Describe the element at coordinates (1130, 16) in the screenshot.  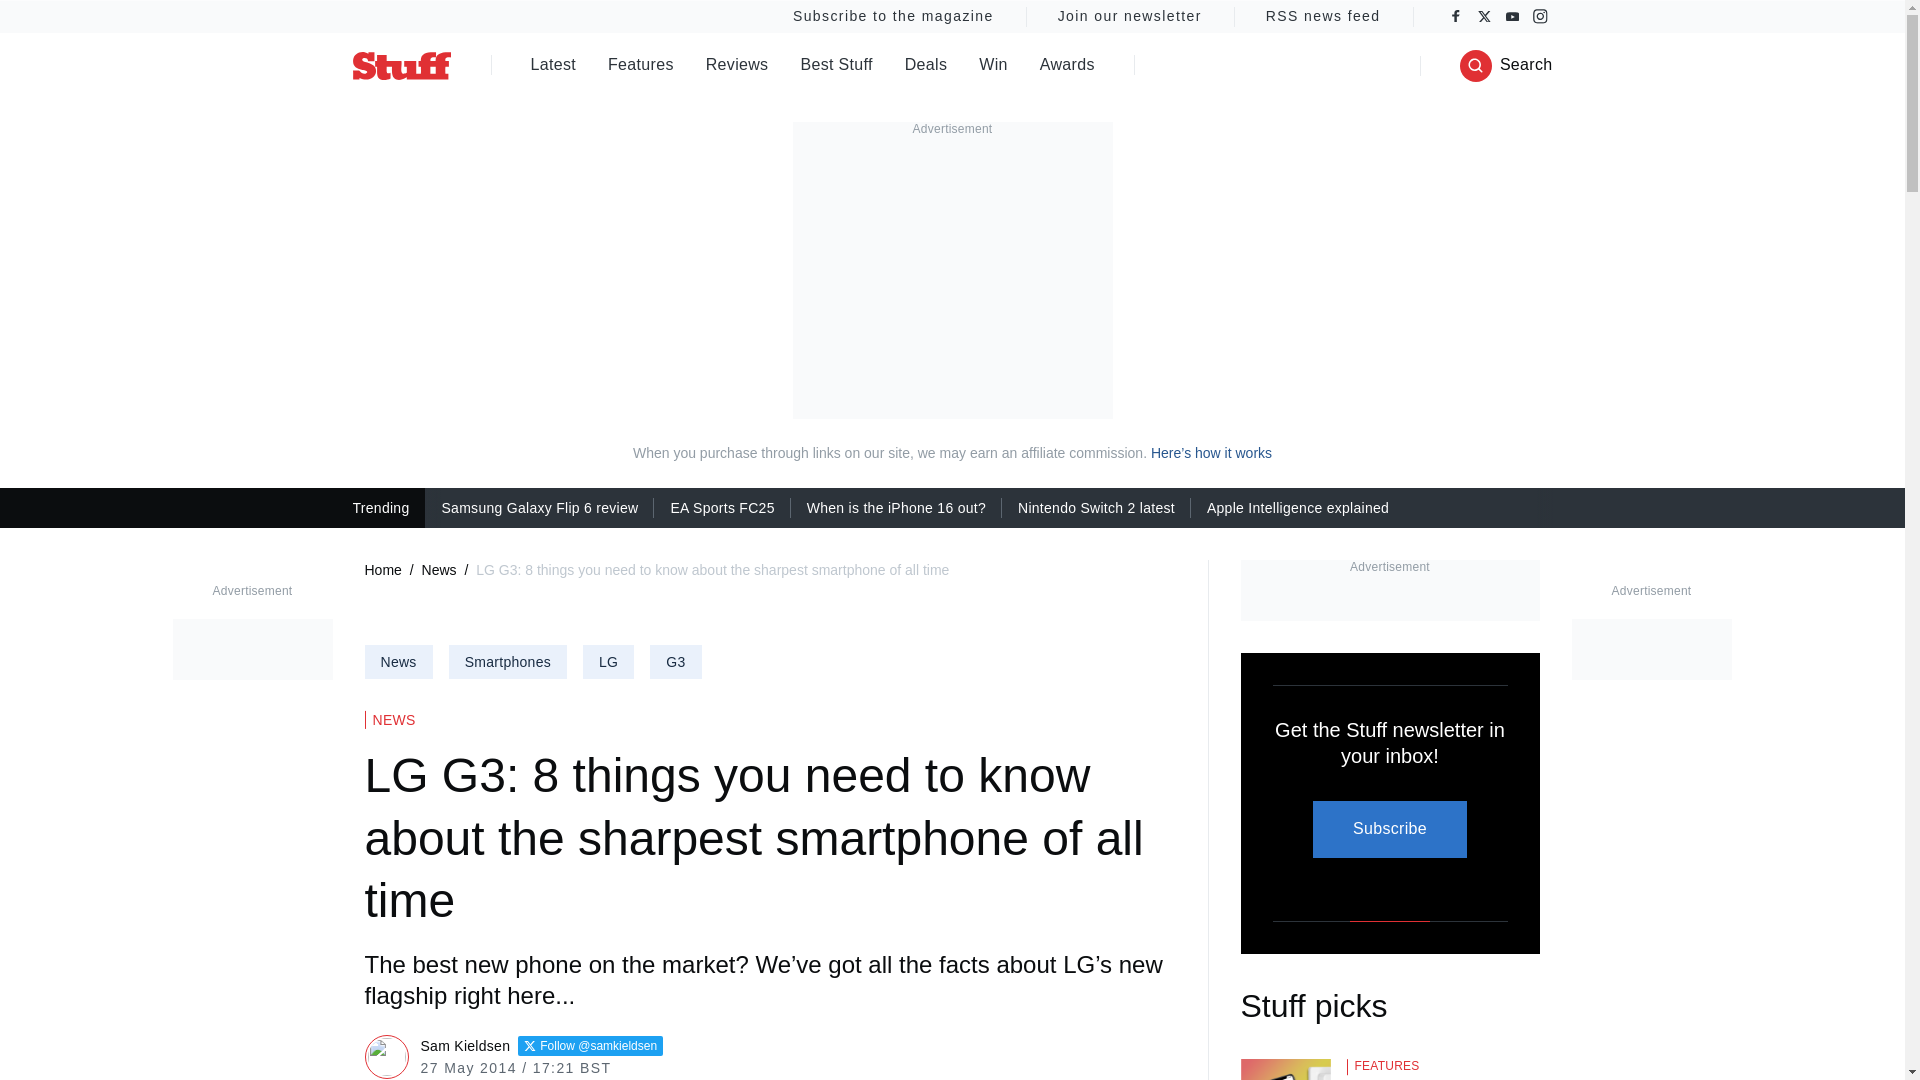
I see `Join our newsletter` at that location.